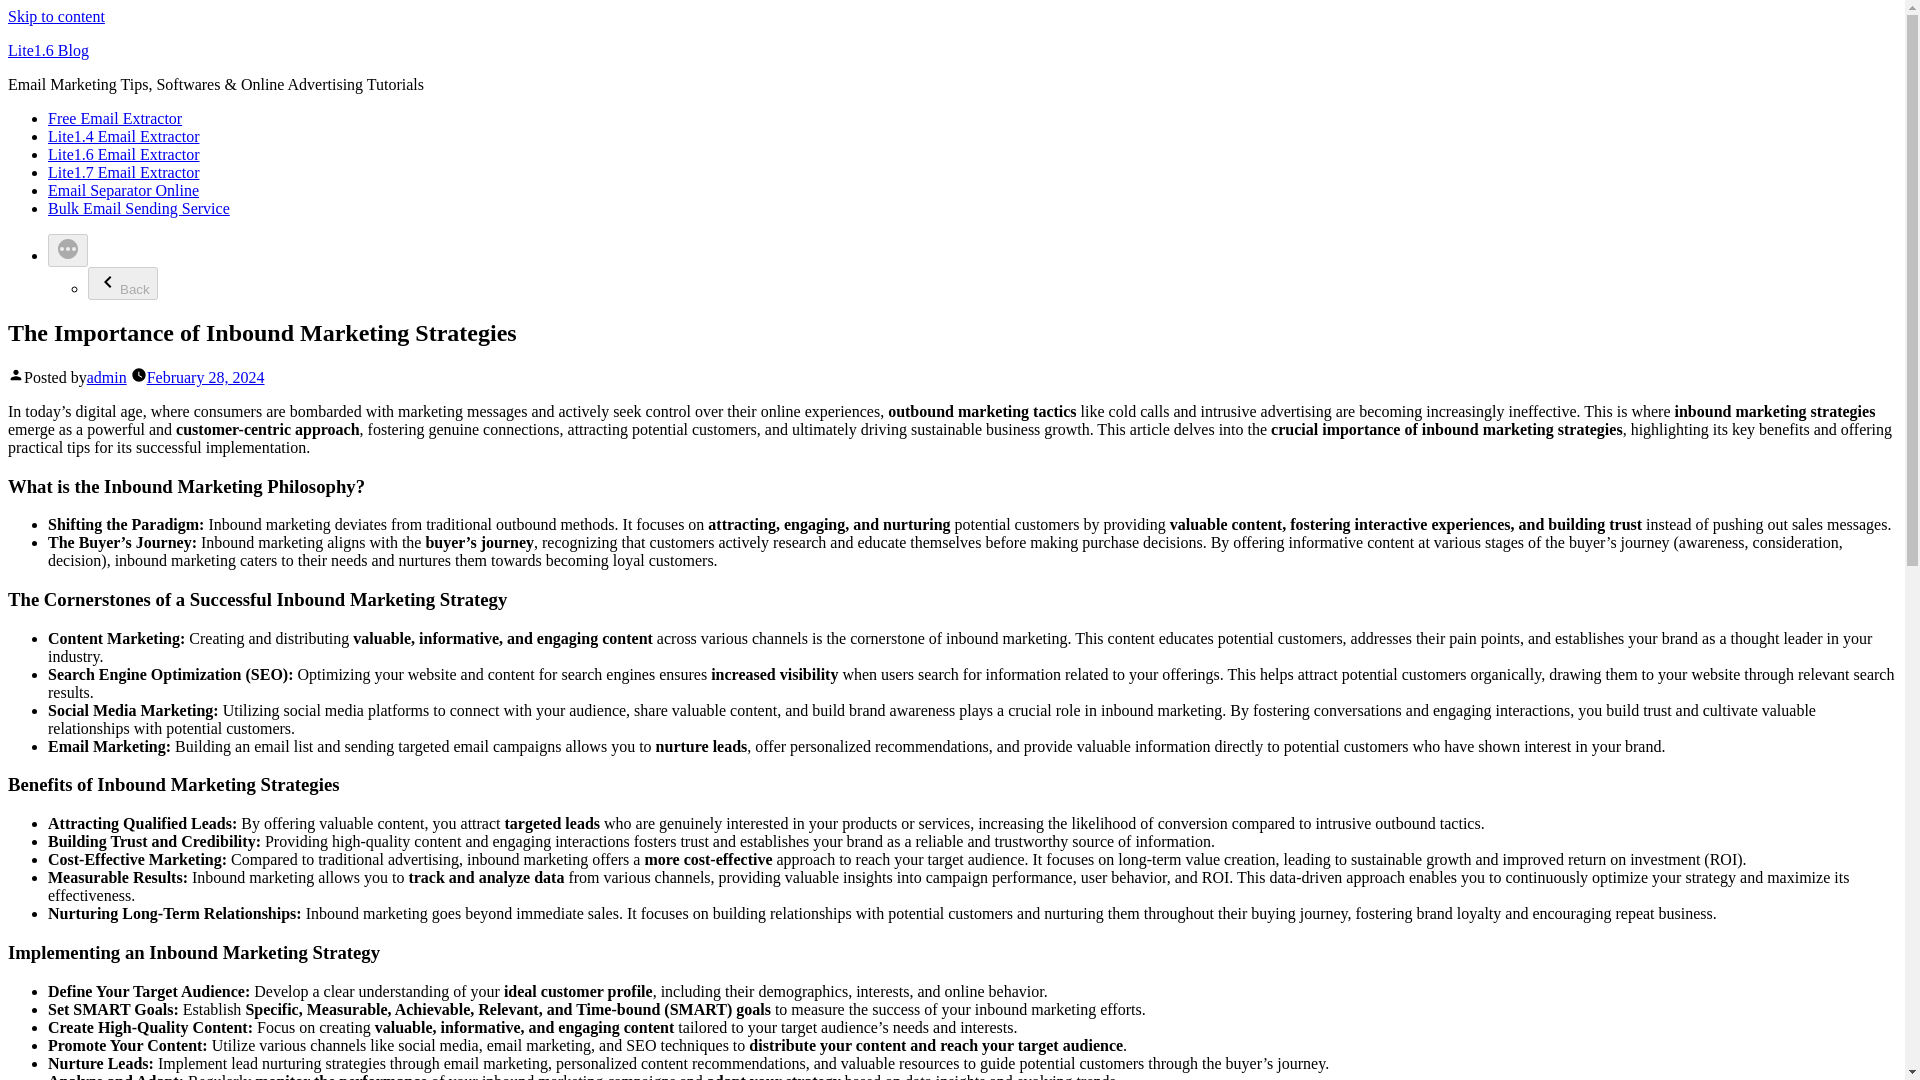 The image size is (1920, 1080). I want to click on Email Separator Online, so click(124, 190).